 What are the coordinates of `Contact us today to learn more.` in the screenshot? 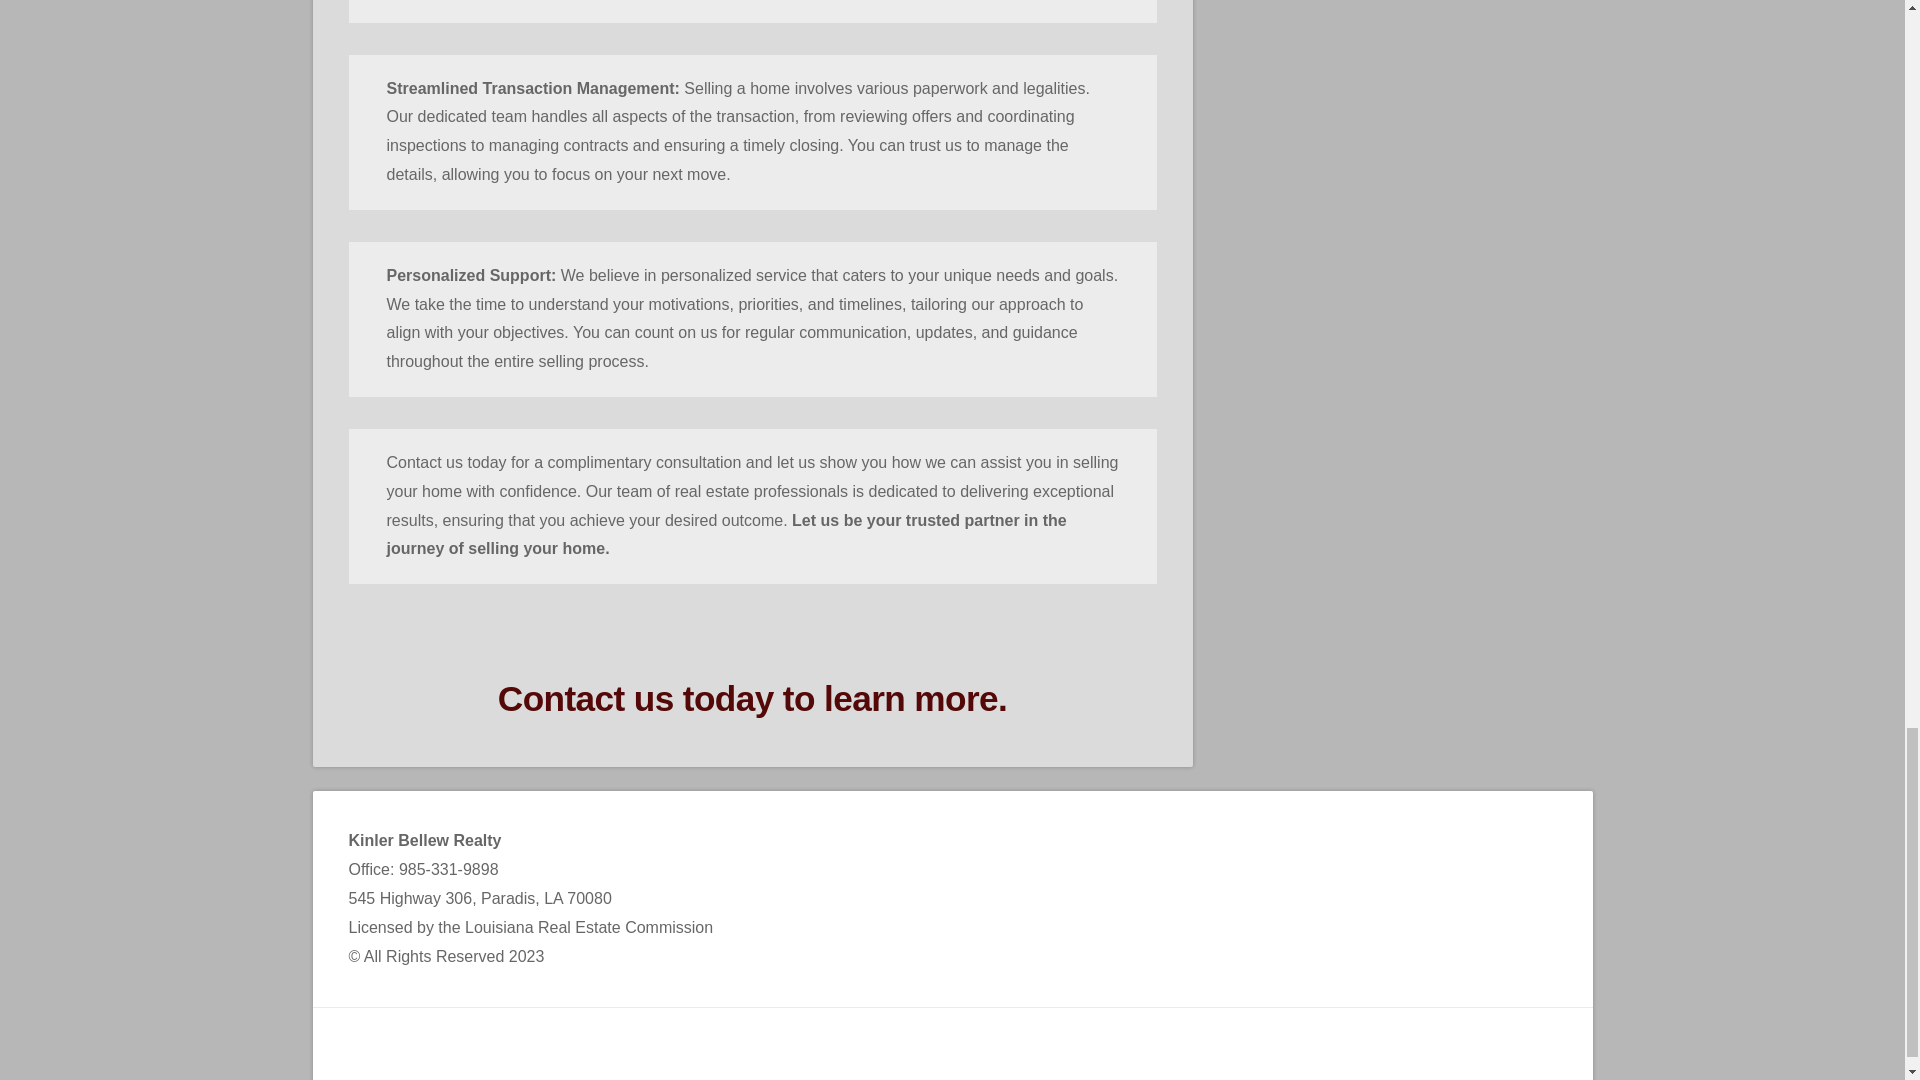 It's located at (752, 698).